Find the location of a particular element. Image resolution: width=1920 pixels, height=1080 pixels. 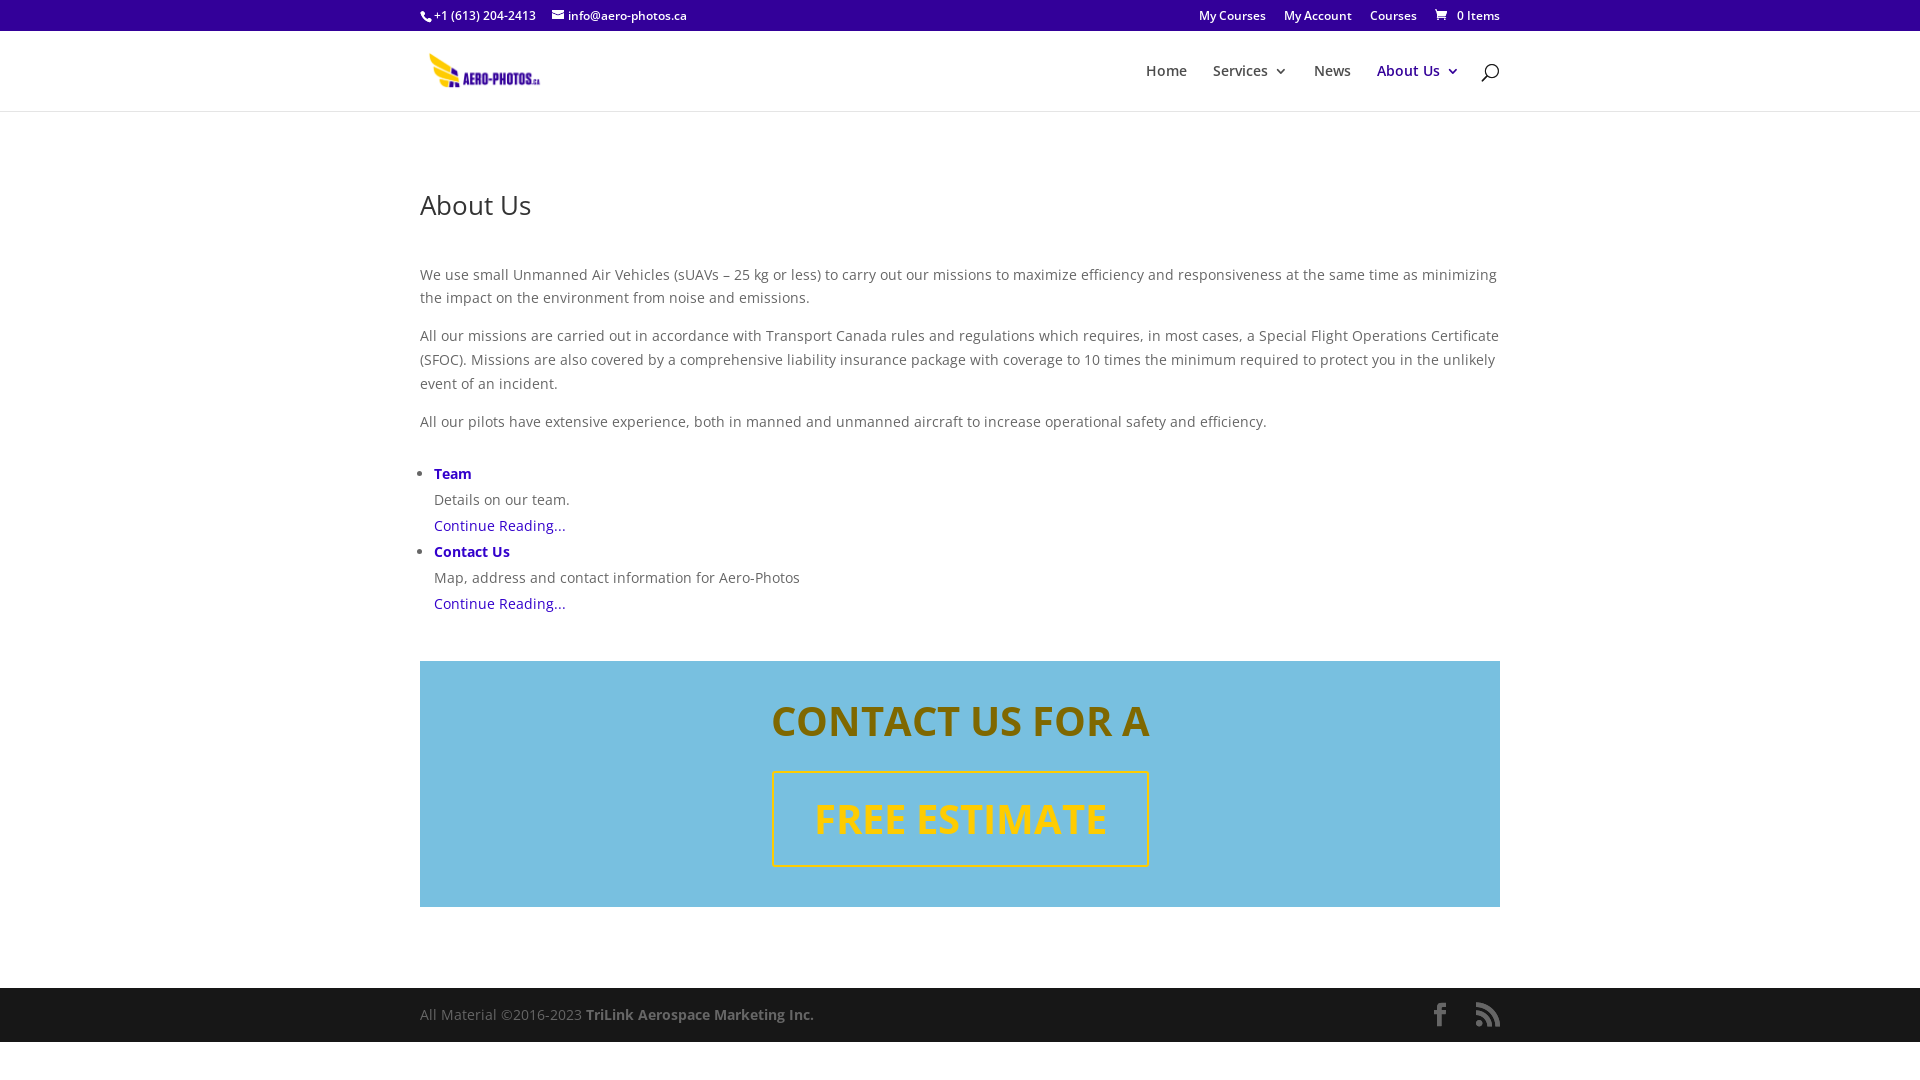

Team is located at coordinates (453, 474).